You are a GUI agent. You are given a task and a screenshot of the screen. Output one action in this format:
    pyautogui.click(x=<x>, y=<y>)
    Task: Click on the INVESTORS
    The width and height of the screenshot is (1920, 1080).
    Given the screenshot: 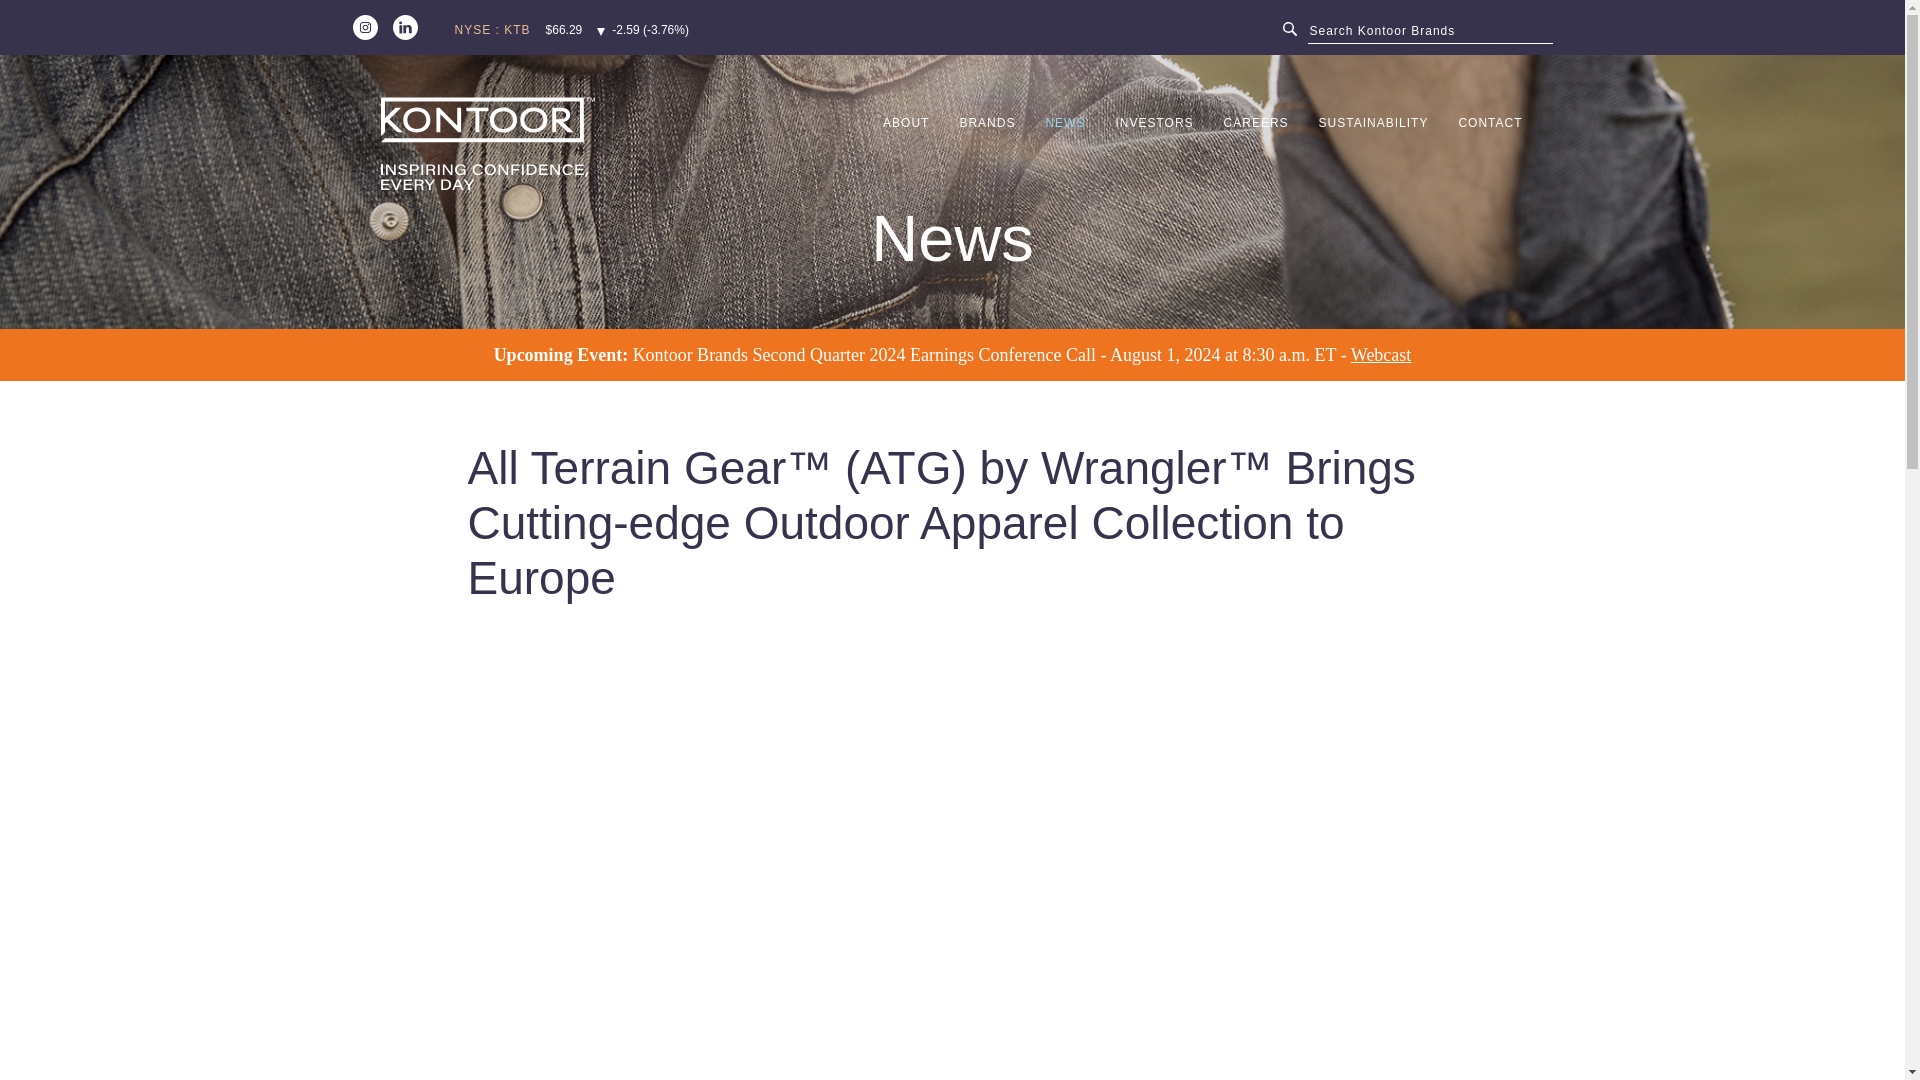 What is the action you would take?
    pyautogui.click(x=1154, y=152)
    